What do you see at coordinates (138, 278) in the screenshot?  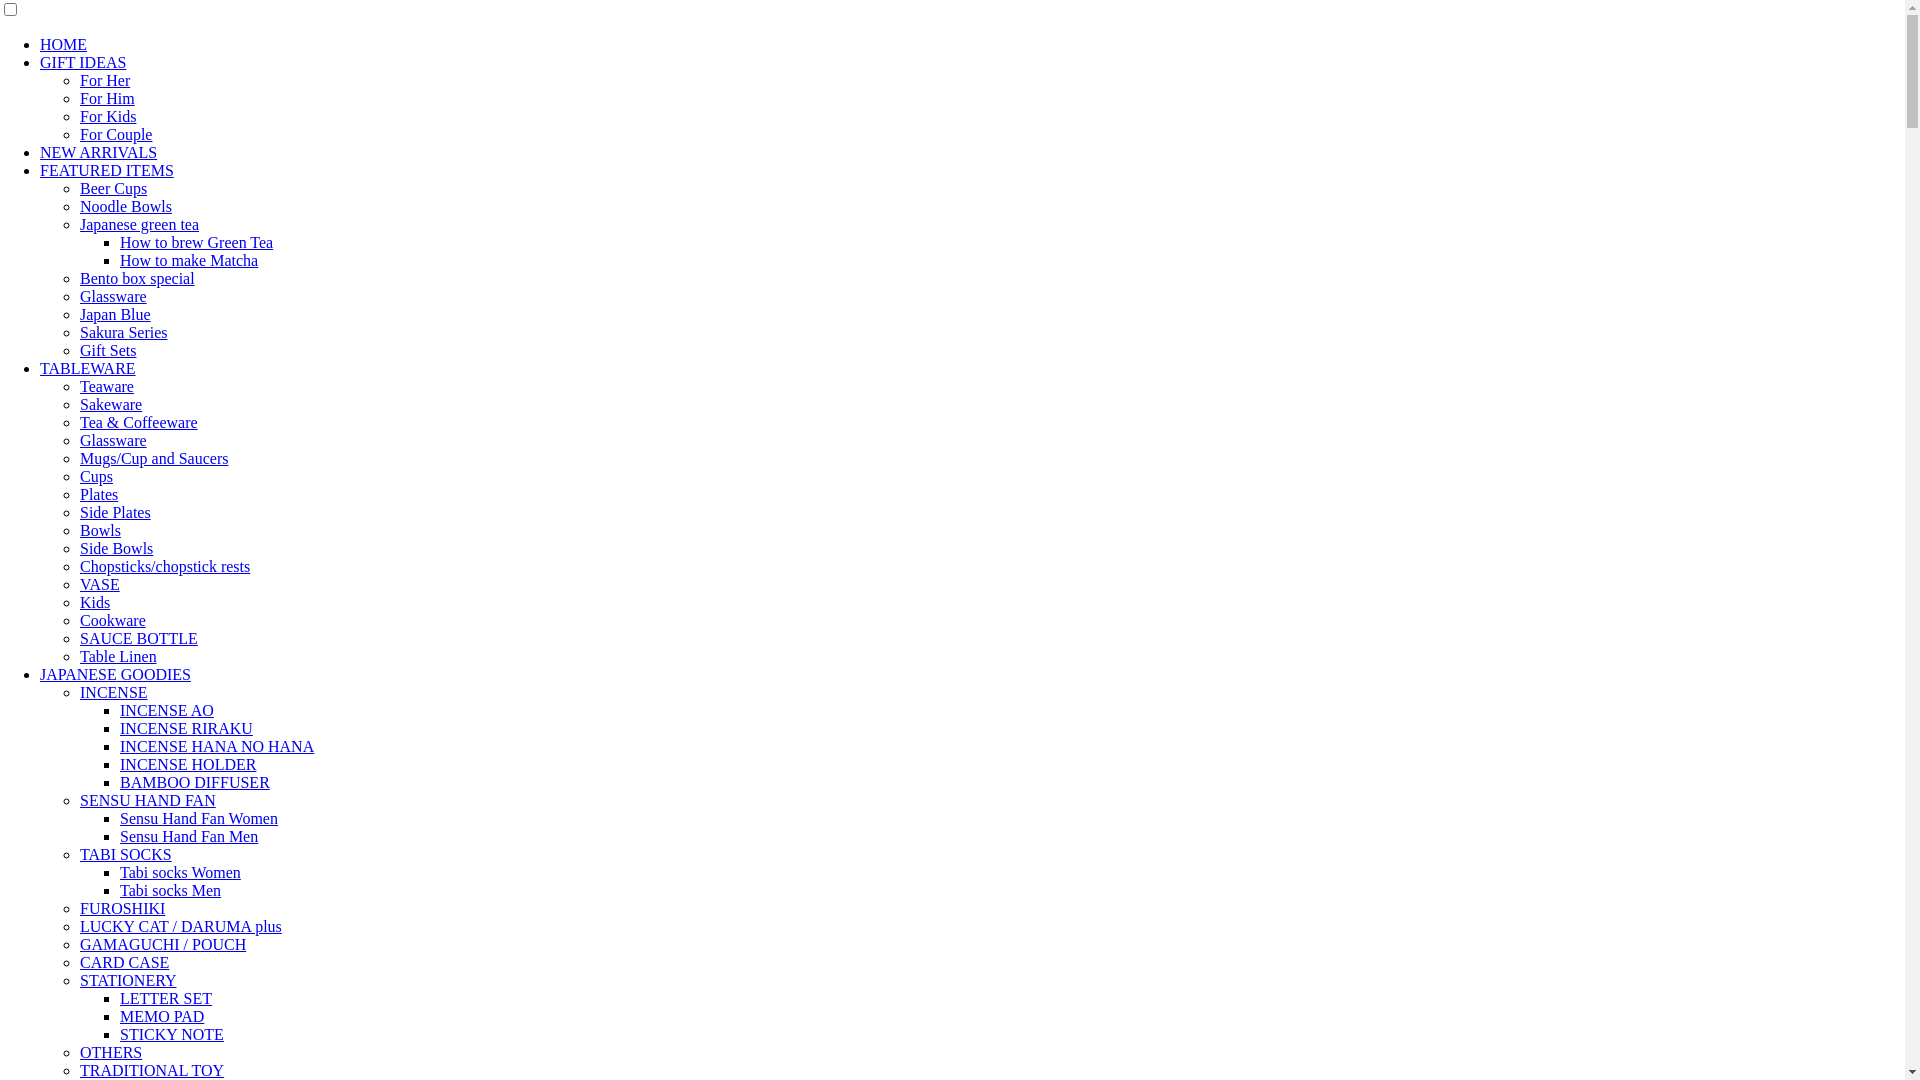 I see `Bento box special` at bounding box center [138, 278].